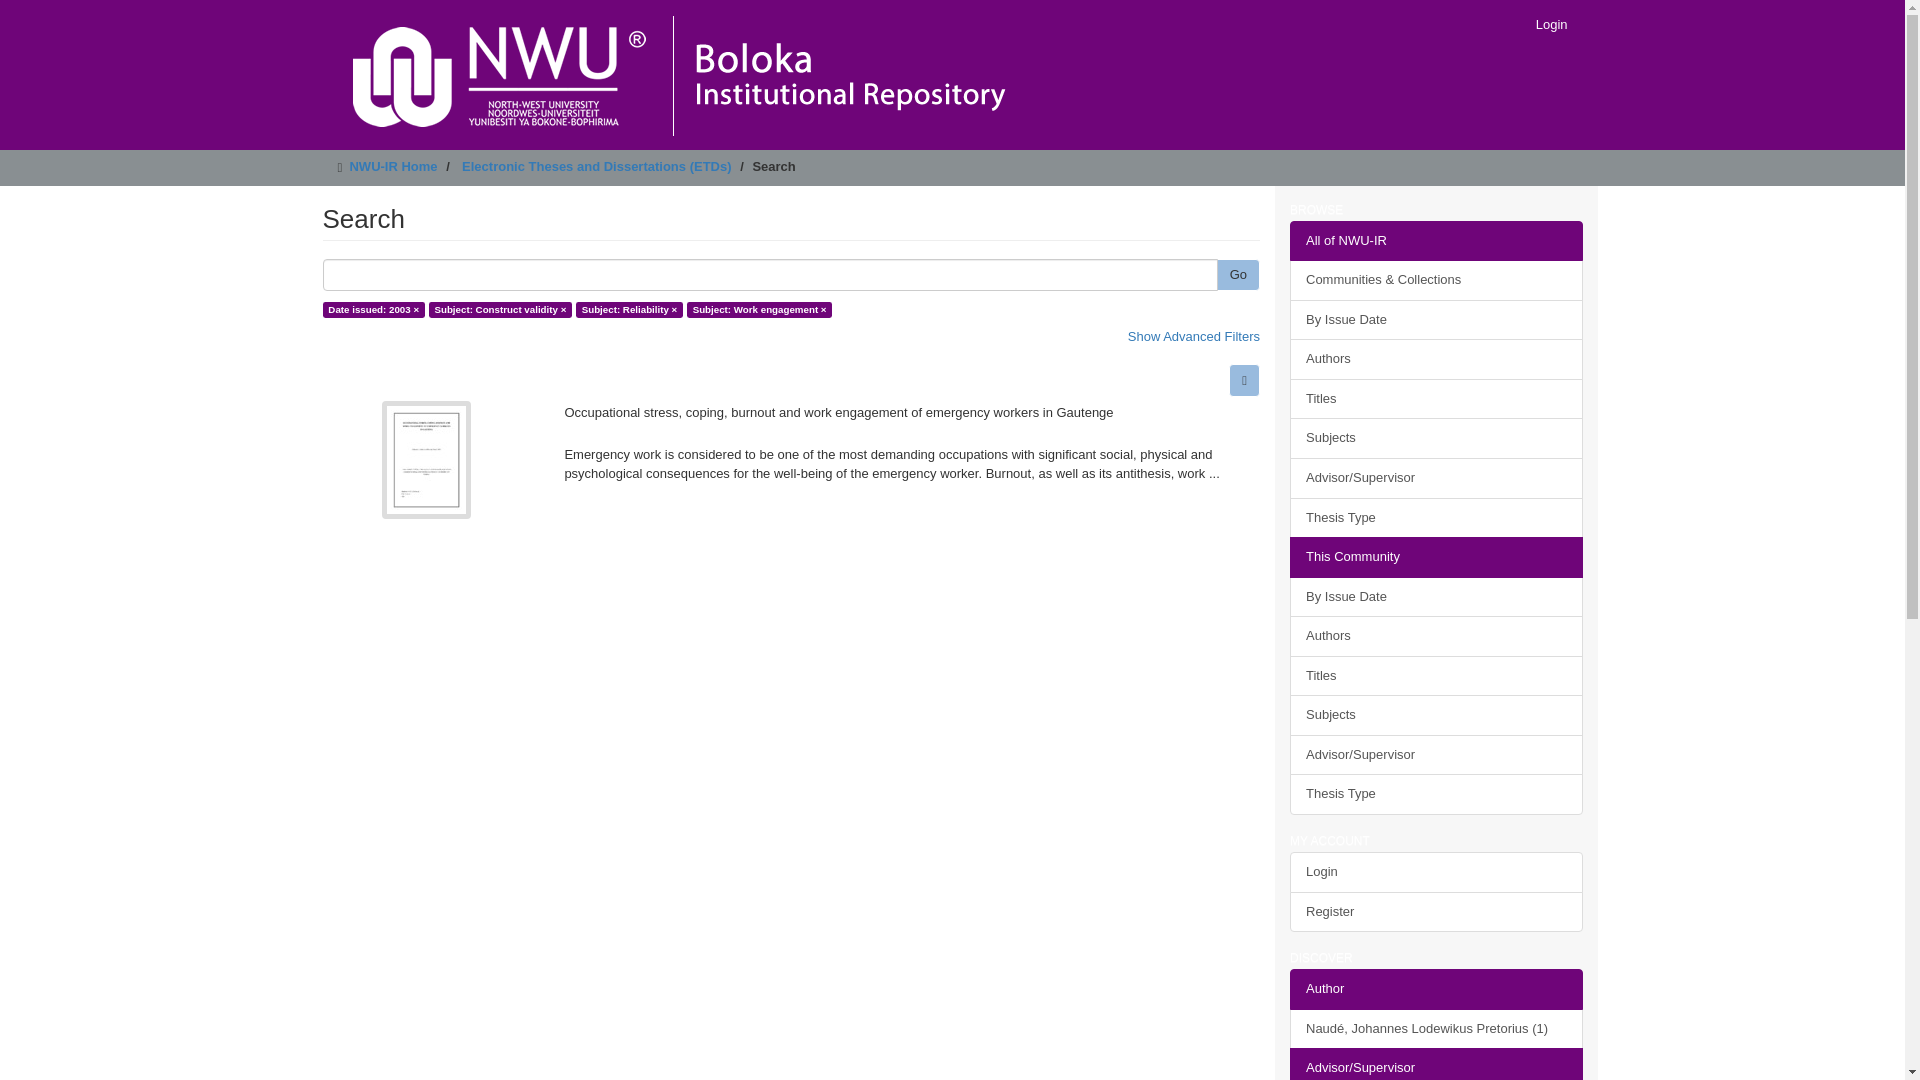 The width and height of the screenshot is (1920, 1080). I want to click on Go, so click(1238, 275).